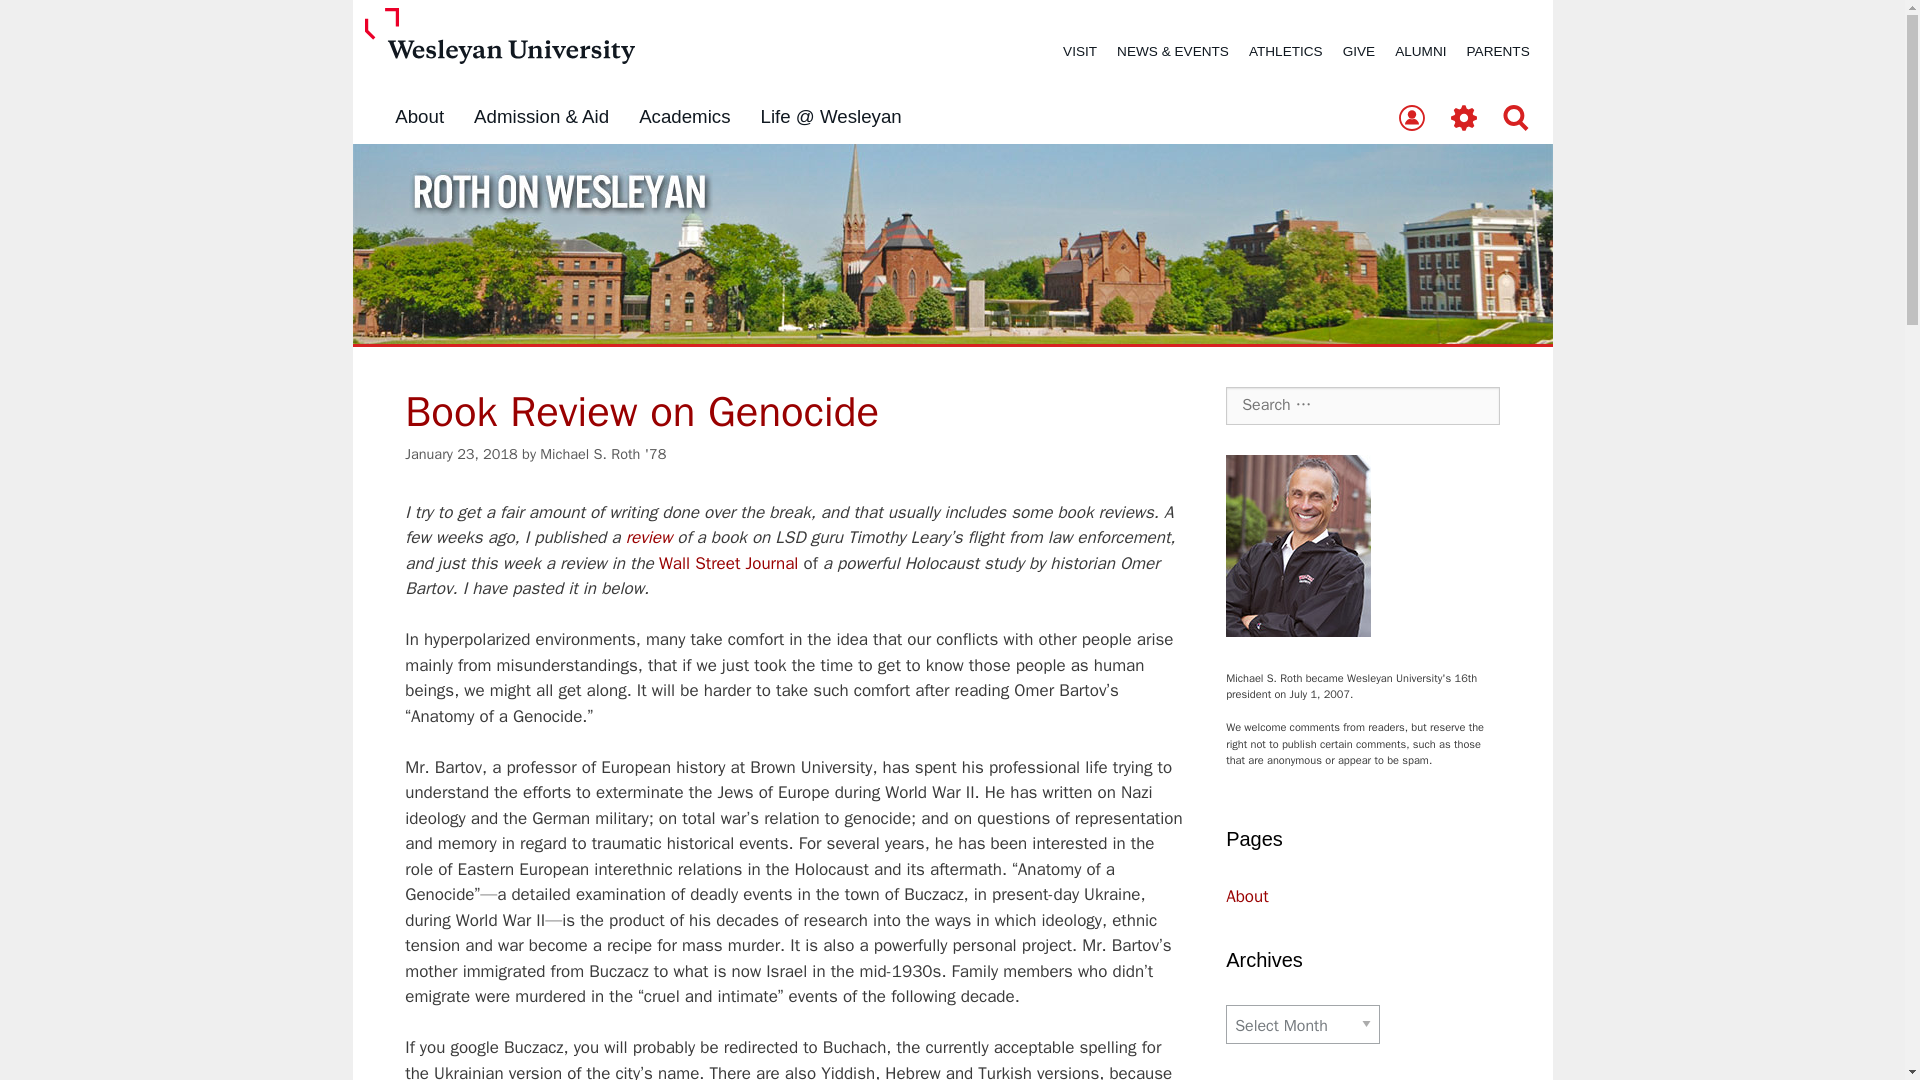 Image resolution: width=1920 pixels, height=1080 pixels. Describe the element at coordinates (728, 562) in the screenshot. I see `Wall Street Journal` at that location.